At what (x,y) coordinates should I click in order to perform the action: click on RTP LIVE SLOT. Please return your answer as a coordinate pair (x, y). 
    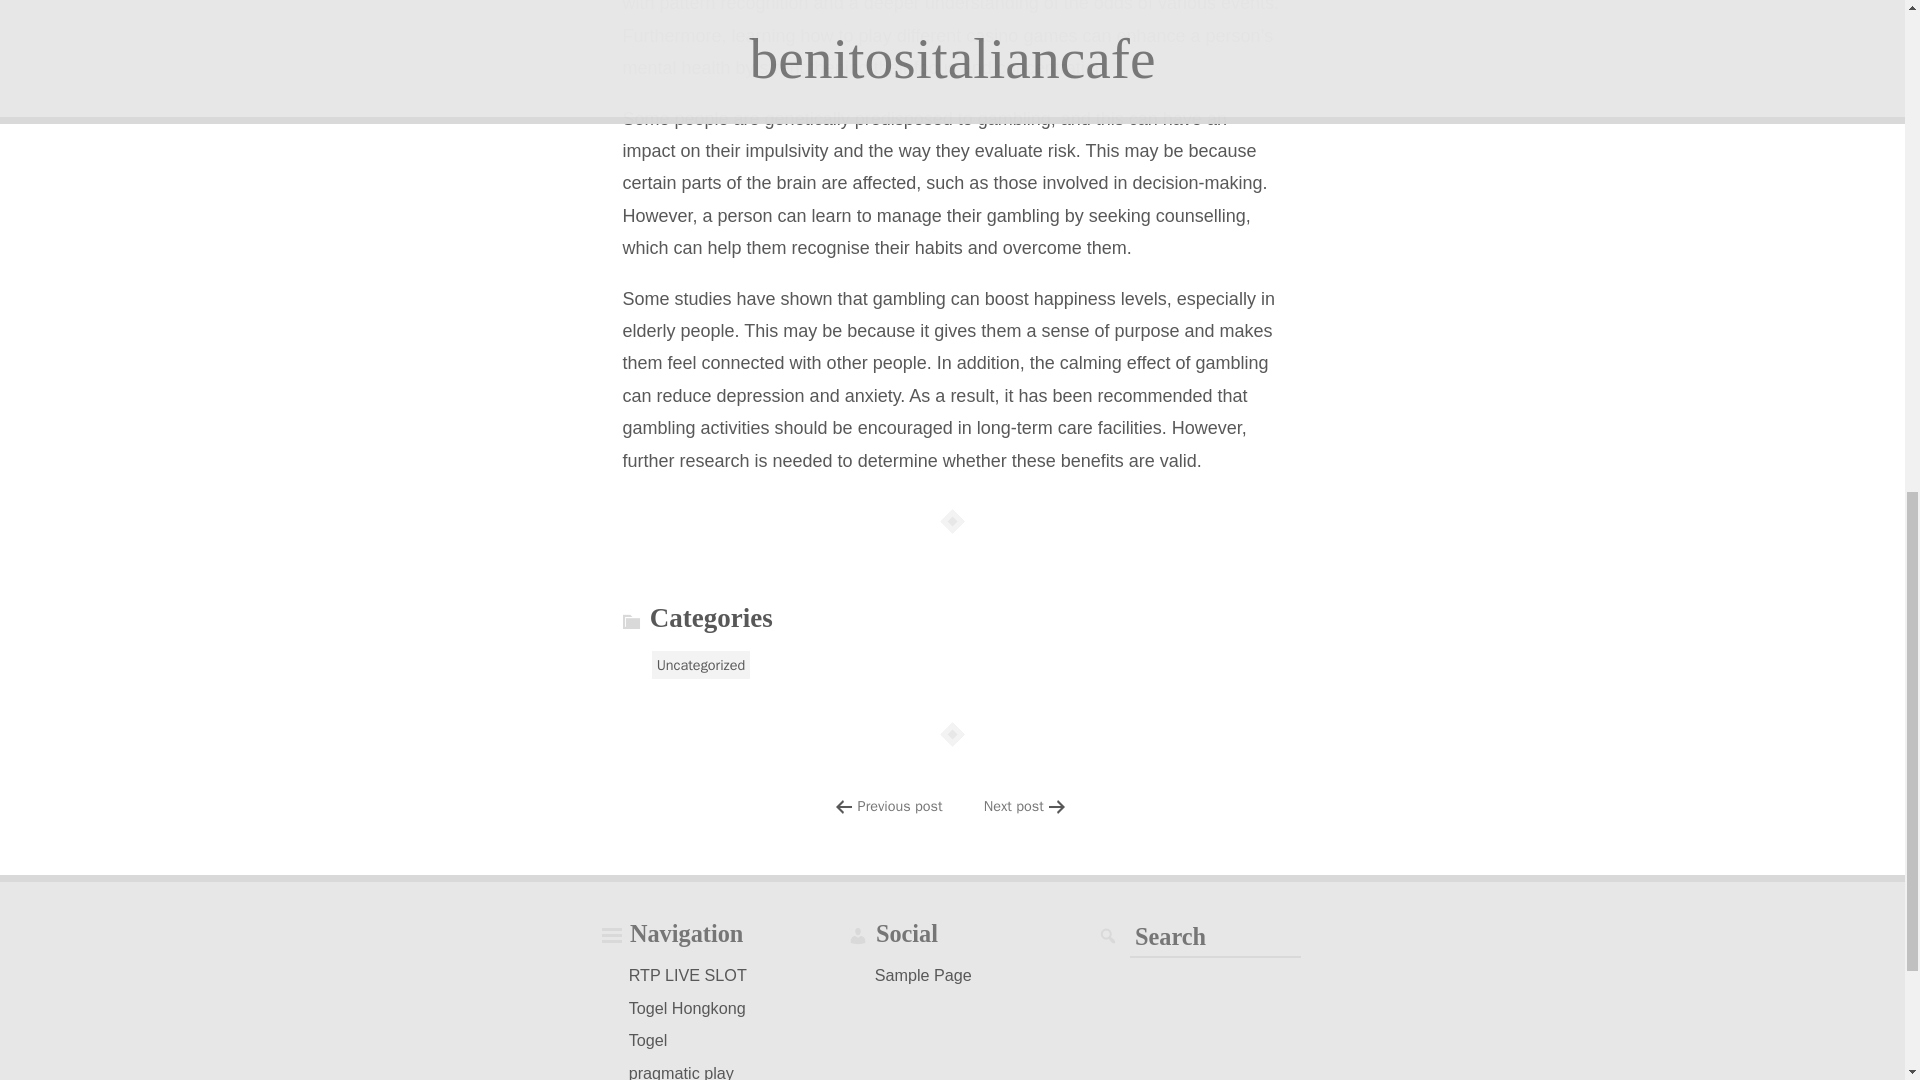
    Looking at the image, I should click on (688, 975).